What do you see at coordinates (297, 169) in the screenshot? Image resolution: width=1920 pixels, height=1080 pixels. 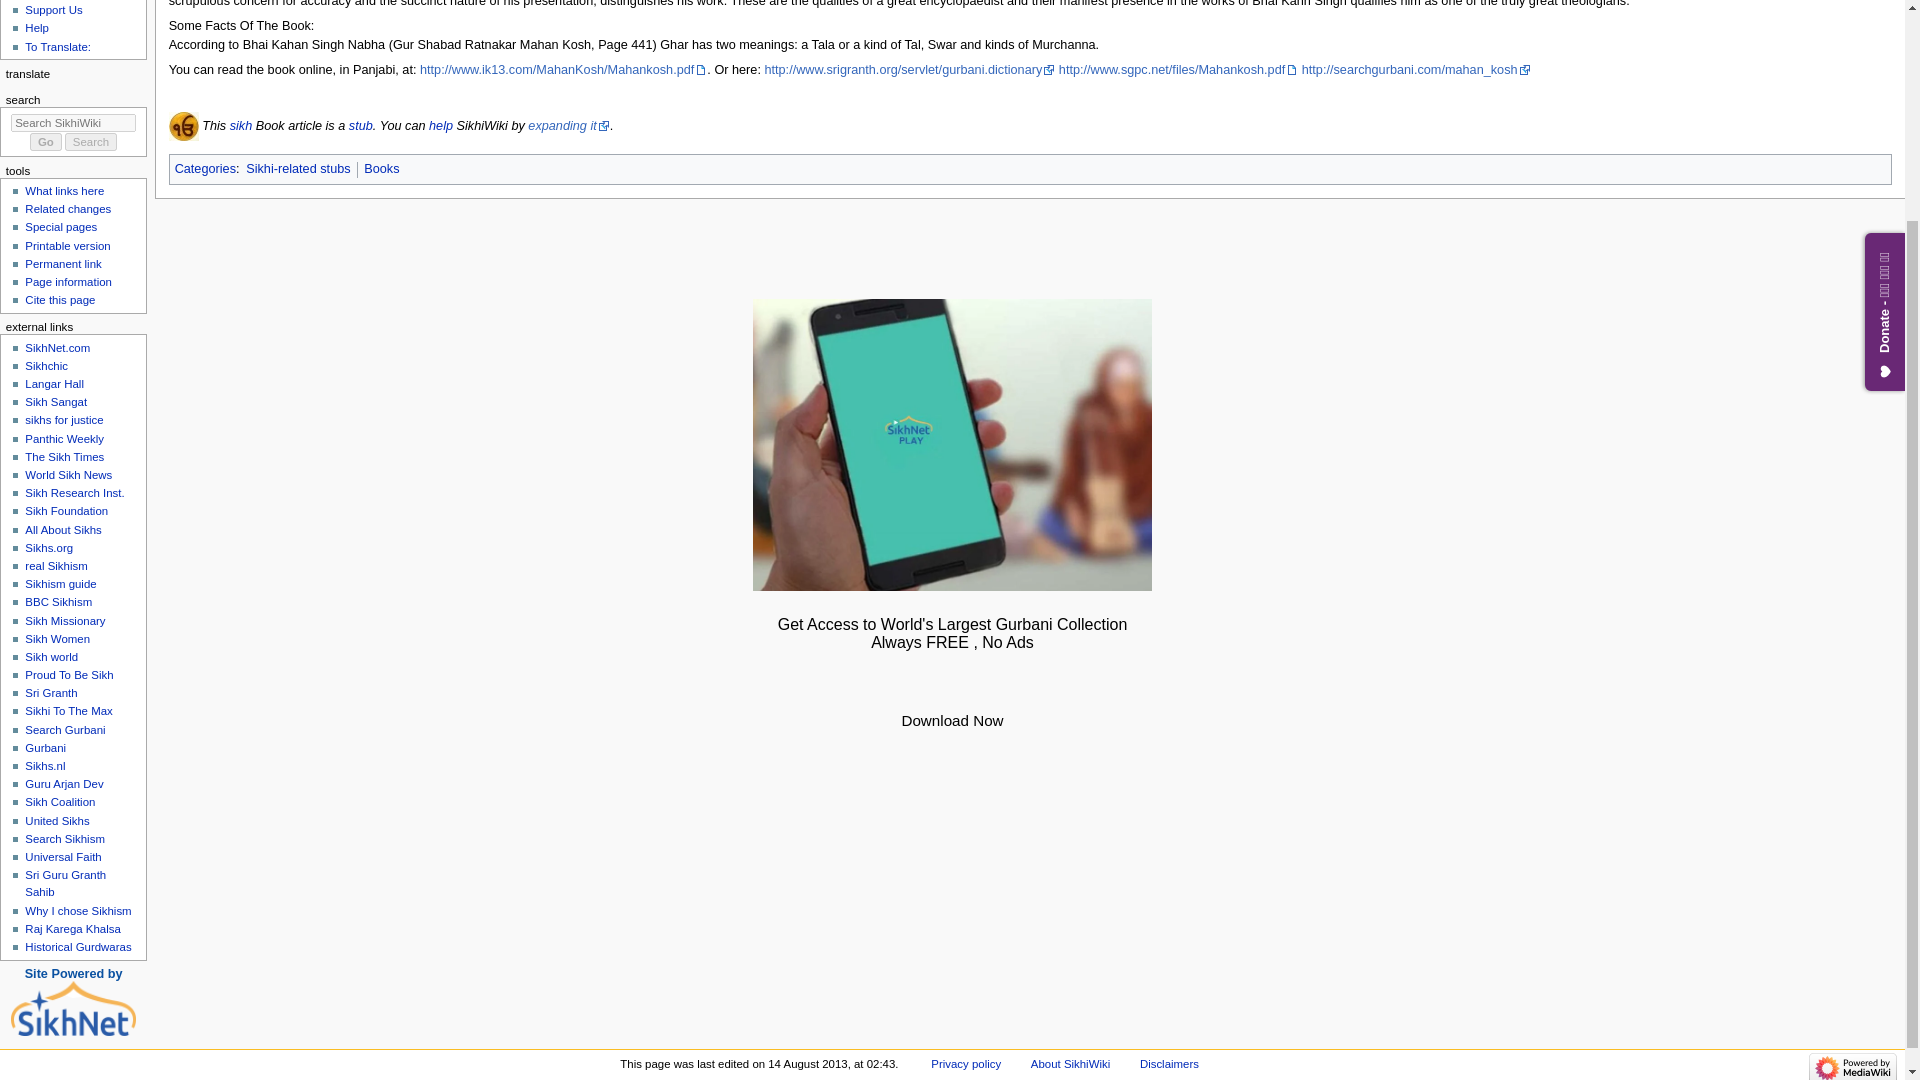 I see `Category:Sikhi-related stubs` at bounding box center [297, 169].